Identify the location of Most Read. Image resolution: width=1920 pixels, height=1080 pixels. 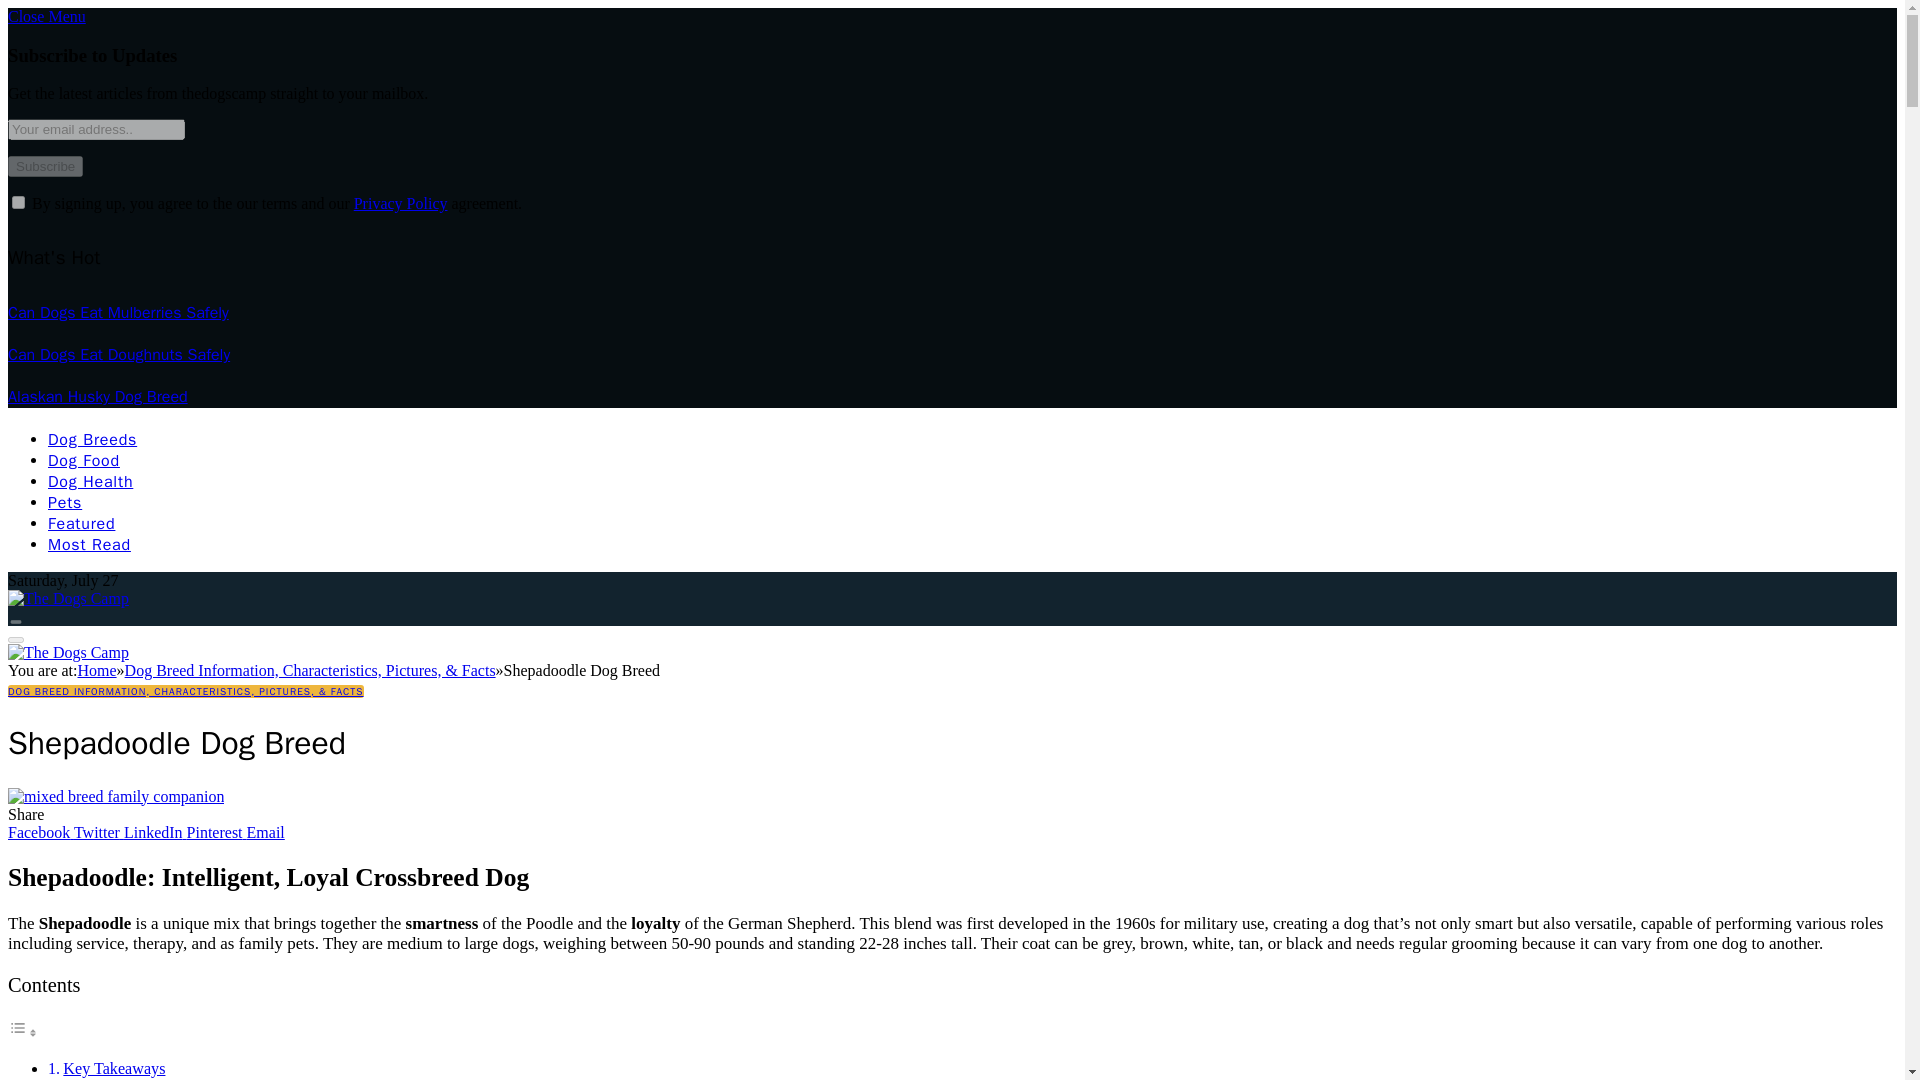
(89, 544).